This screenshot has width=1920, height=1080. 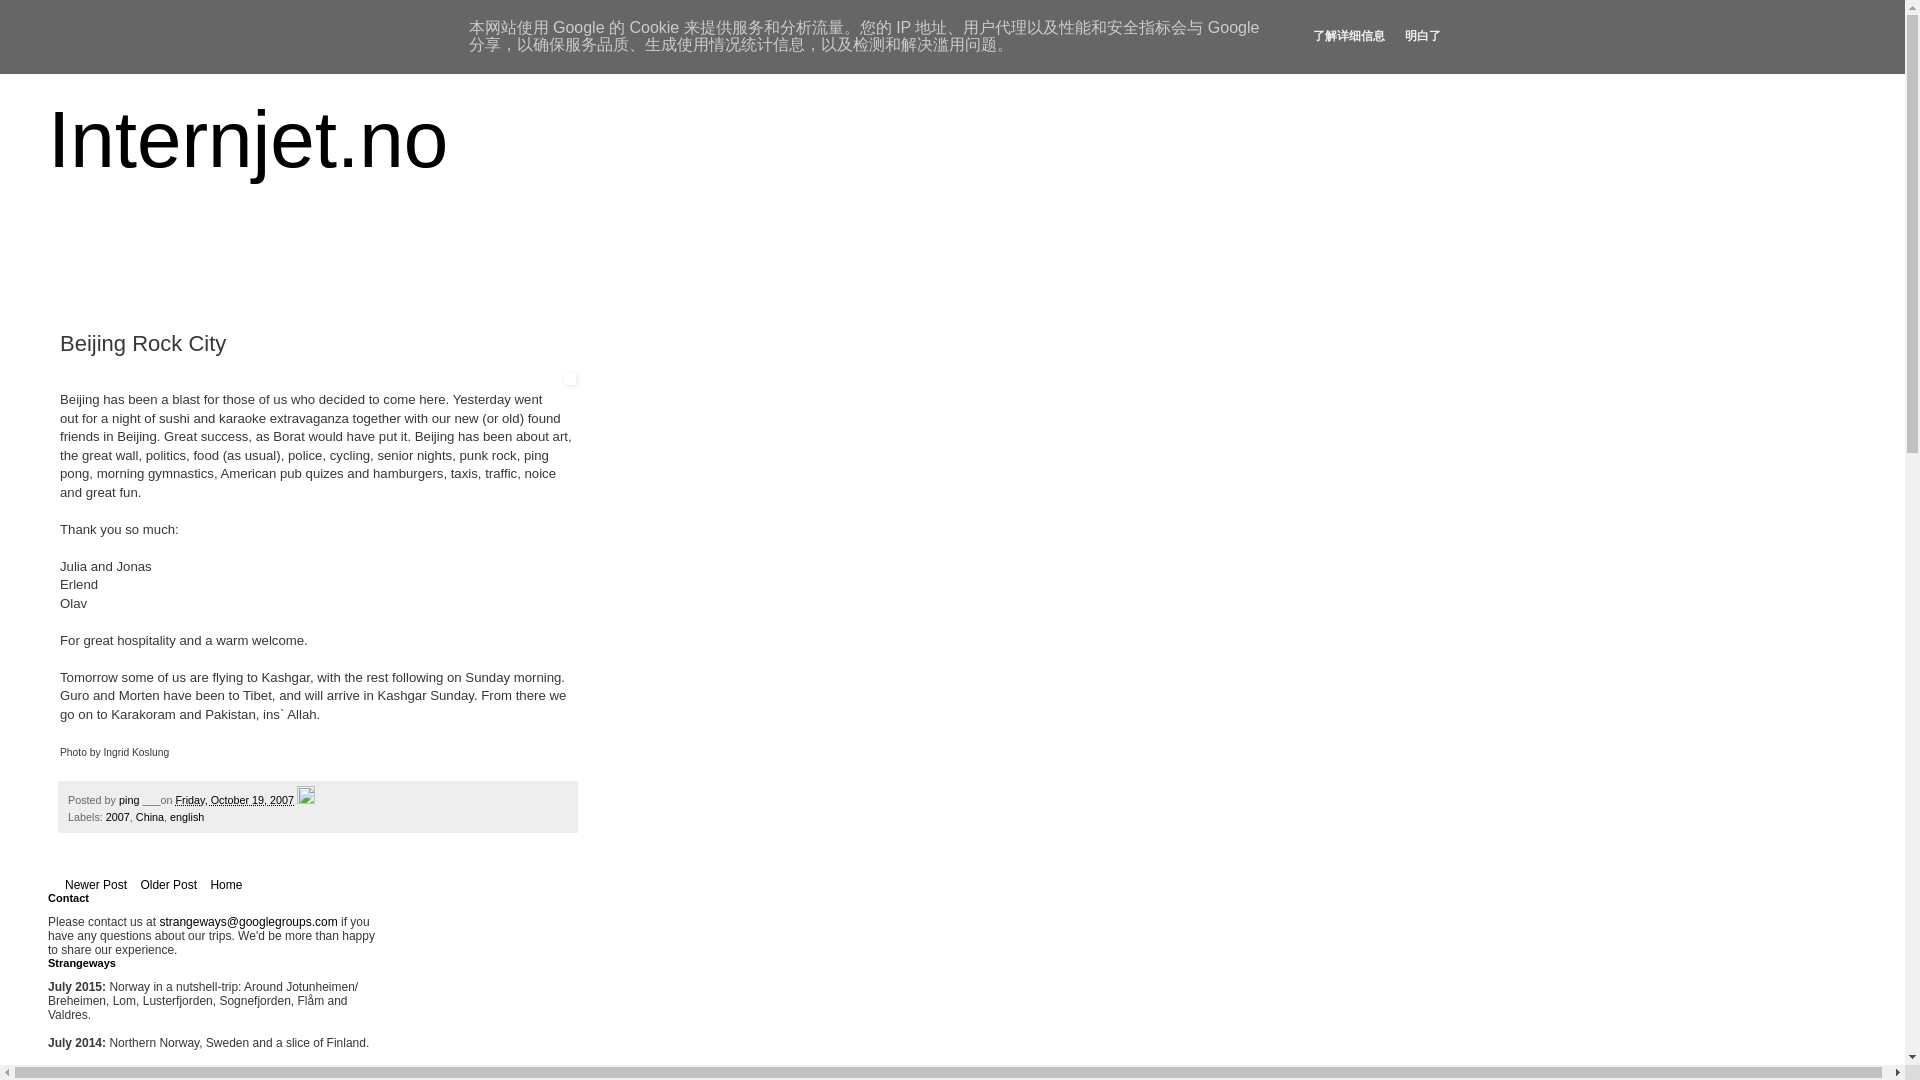 What do you see at coordinates (130, 799) in the screenshot?
I see `author profile` at bounding box center [130, 799].